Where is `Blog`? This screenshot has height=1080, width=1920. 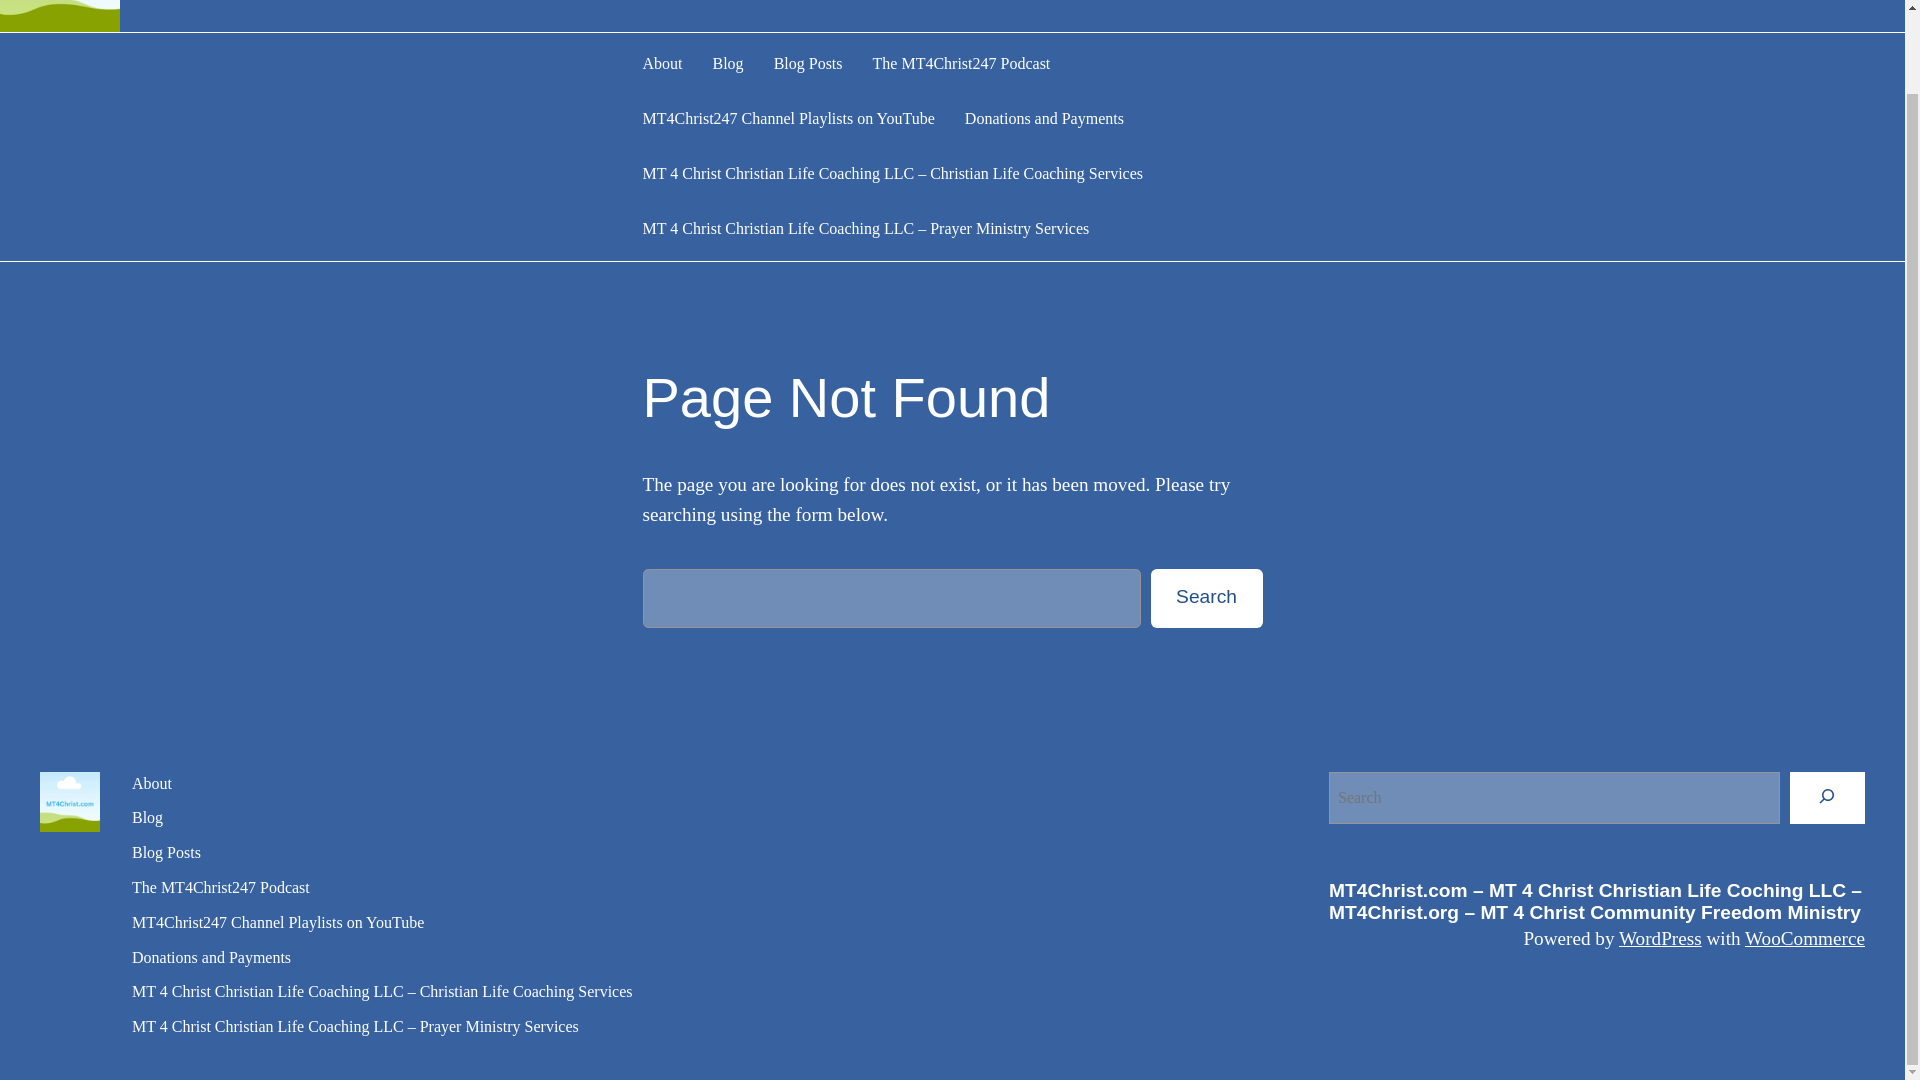 Blog is located at coordinates (728, 64).